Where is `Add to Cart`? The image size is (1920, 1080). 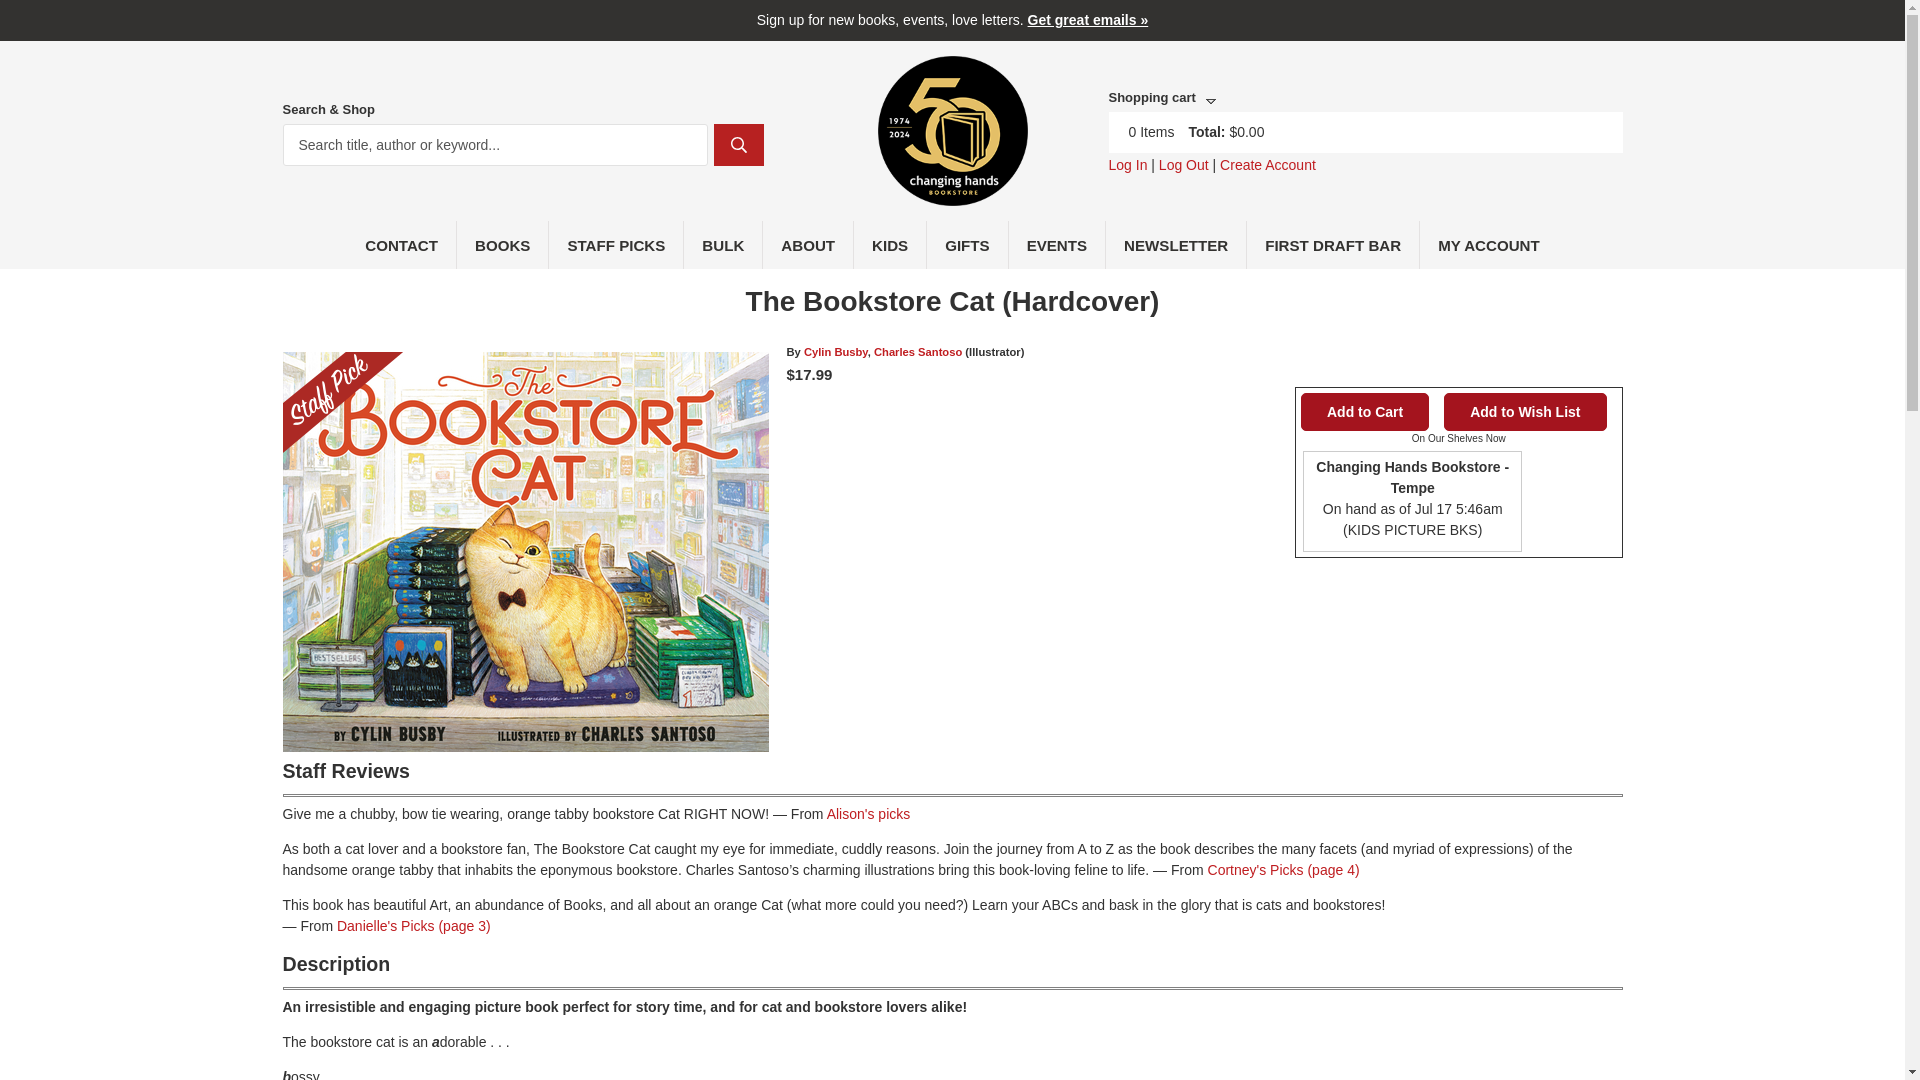
Add to Cart is located at coordinates (1364, 412).